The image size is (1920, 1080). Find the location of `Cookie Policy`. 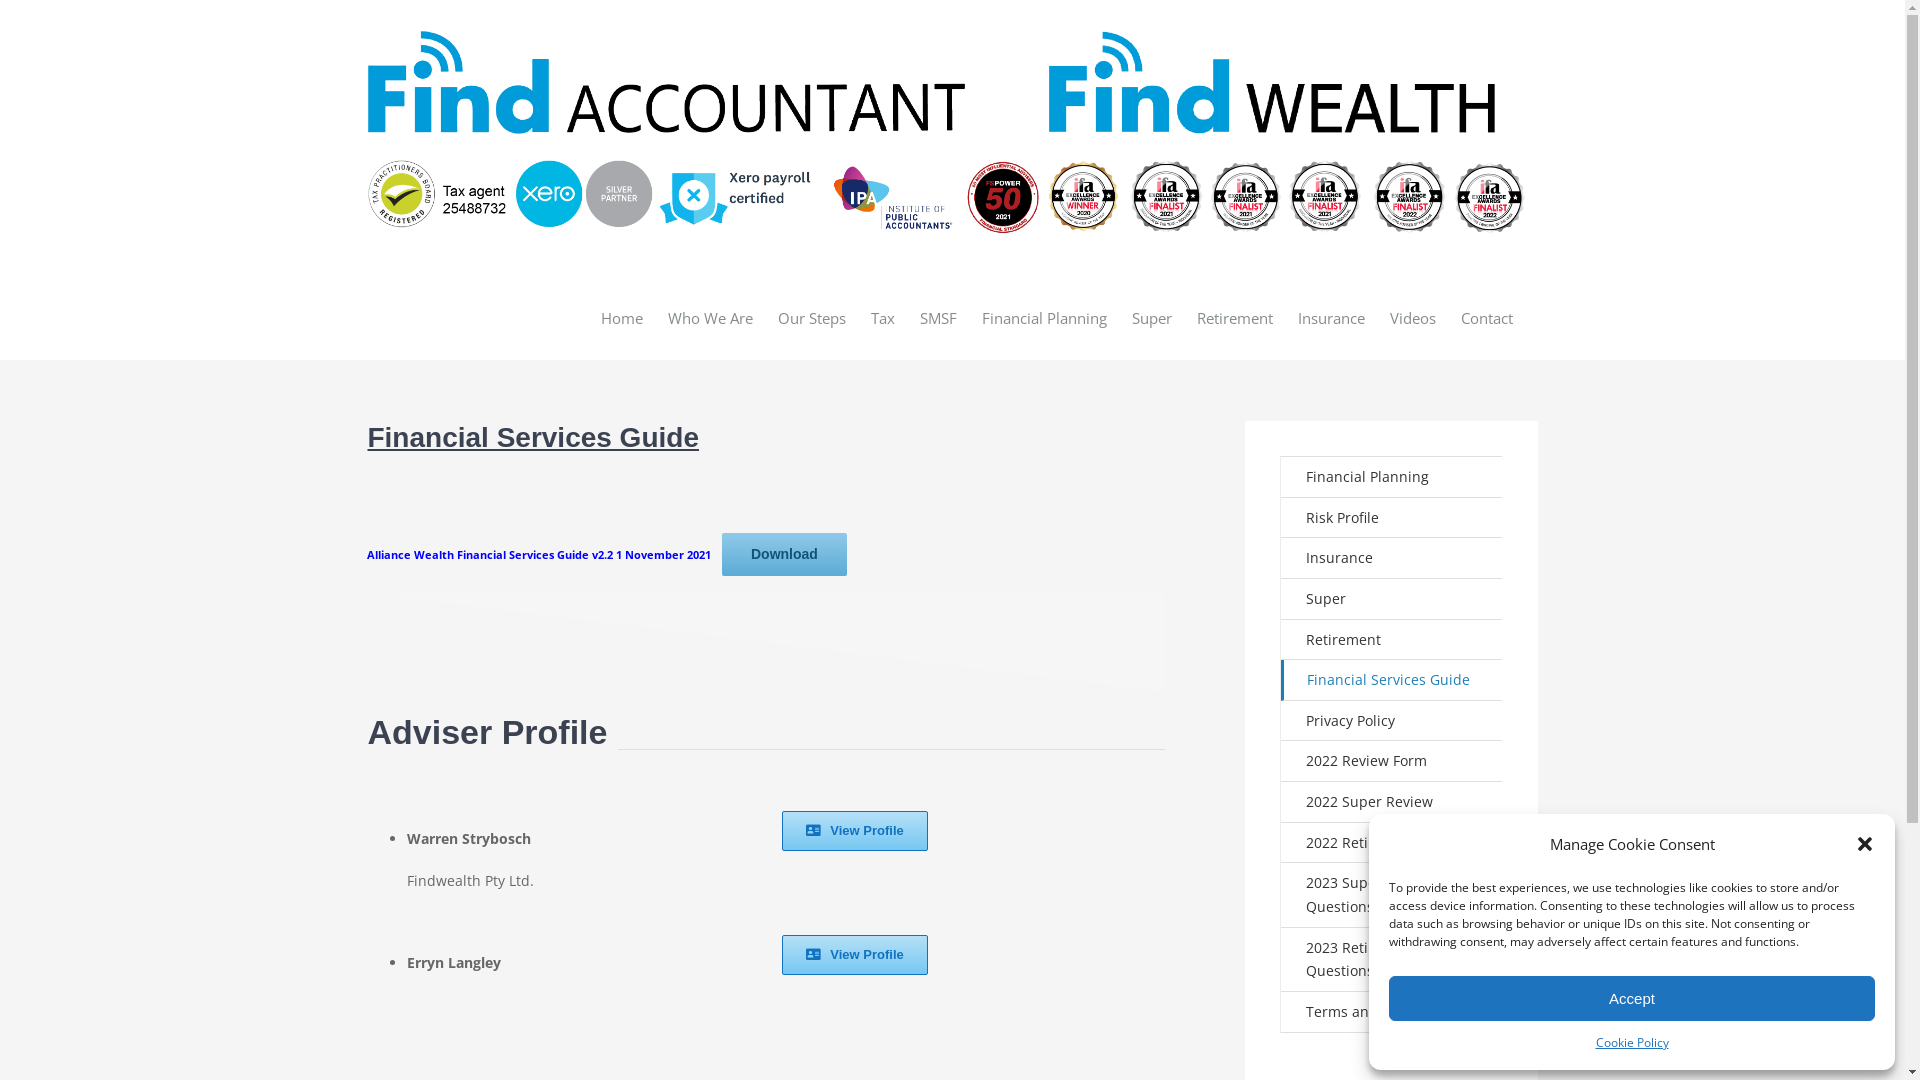

Cookie Policy is located at coordinates (1632, 1043).